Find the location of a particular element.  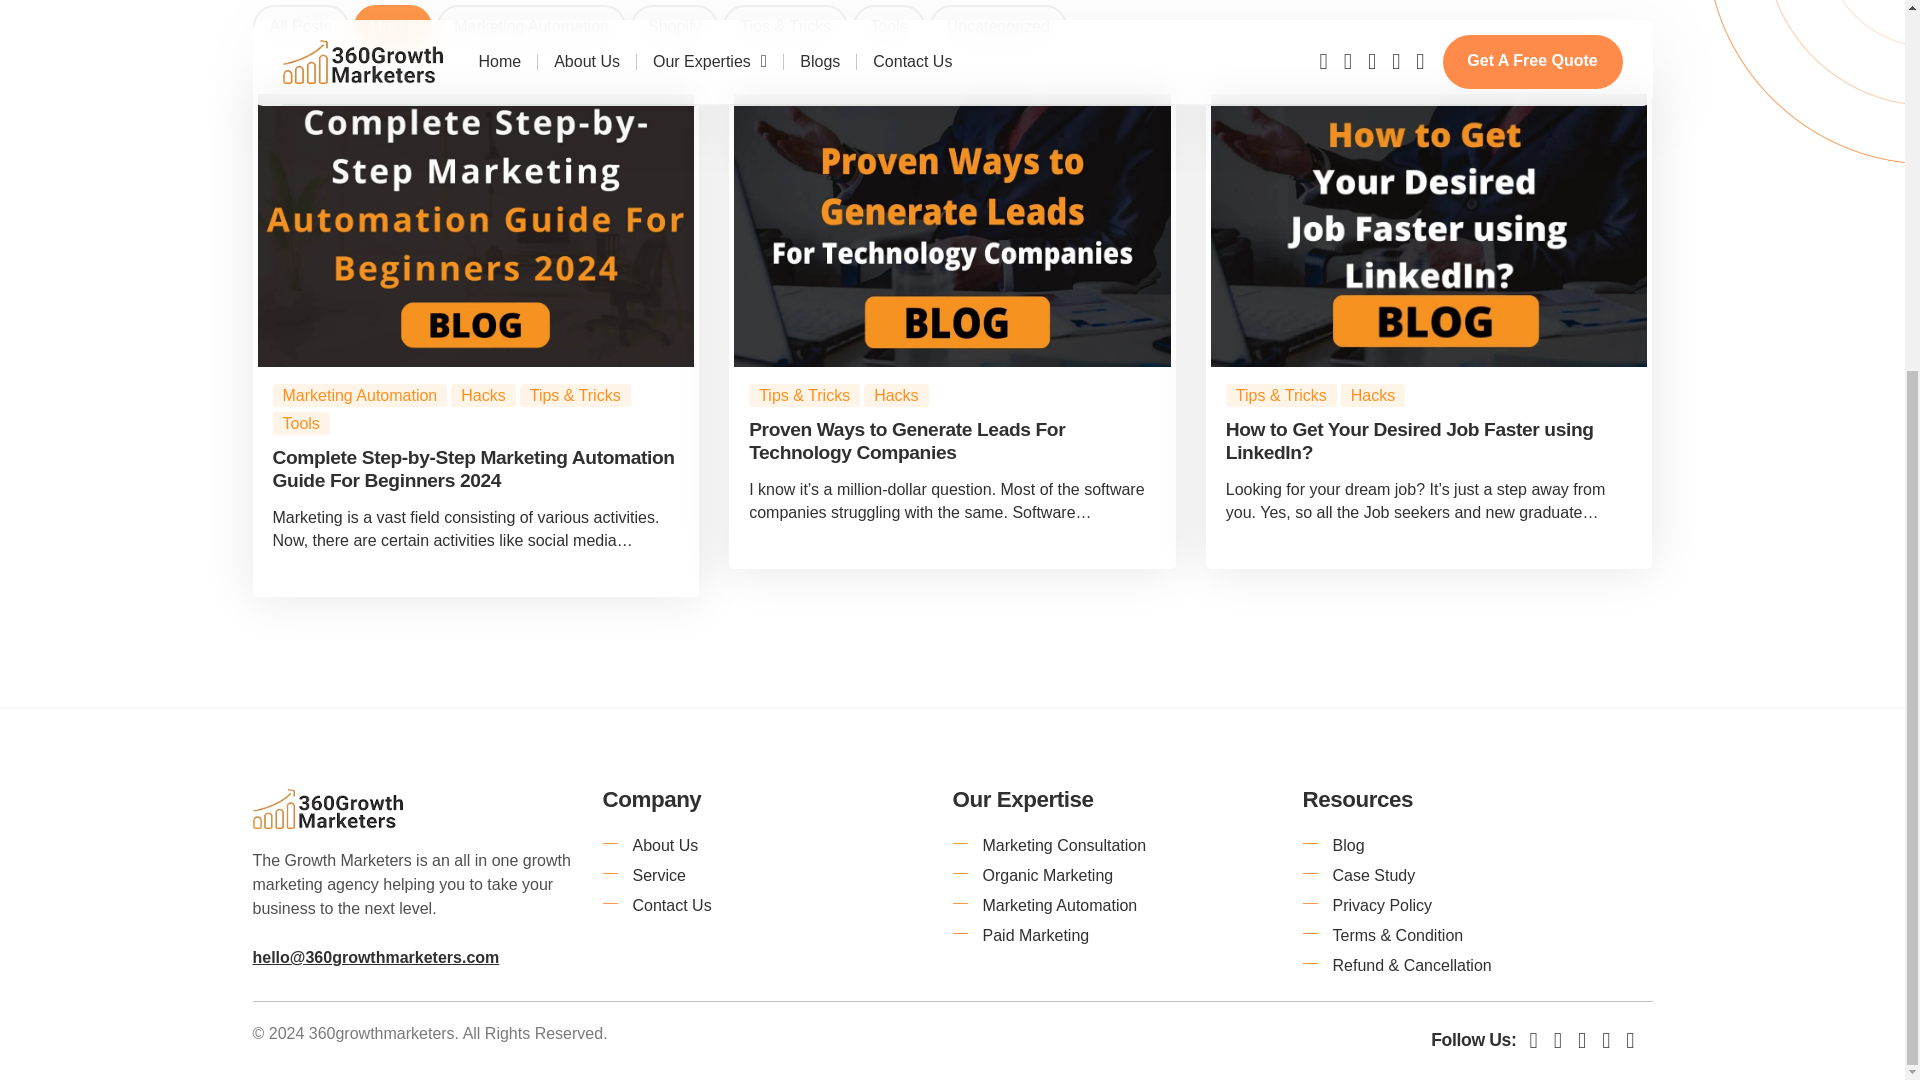

Tools is located at coordinates (888, 26).